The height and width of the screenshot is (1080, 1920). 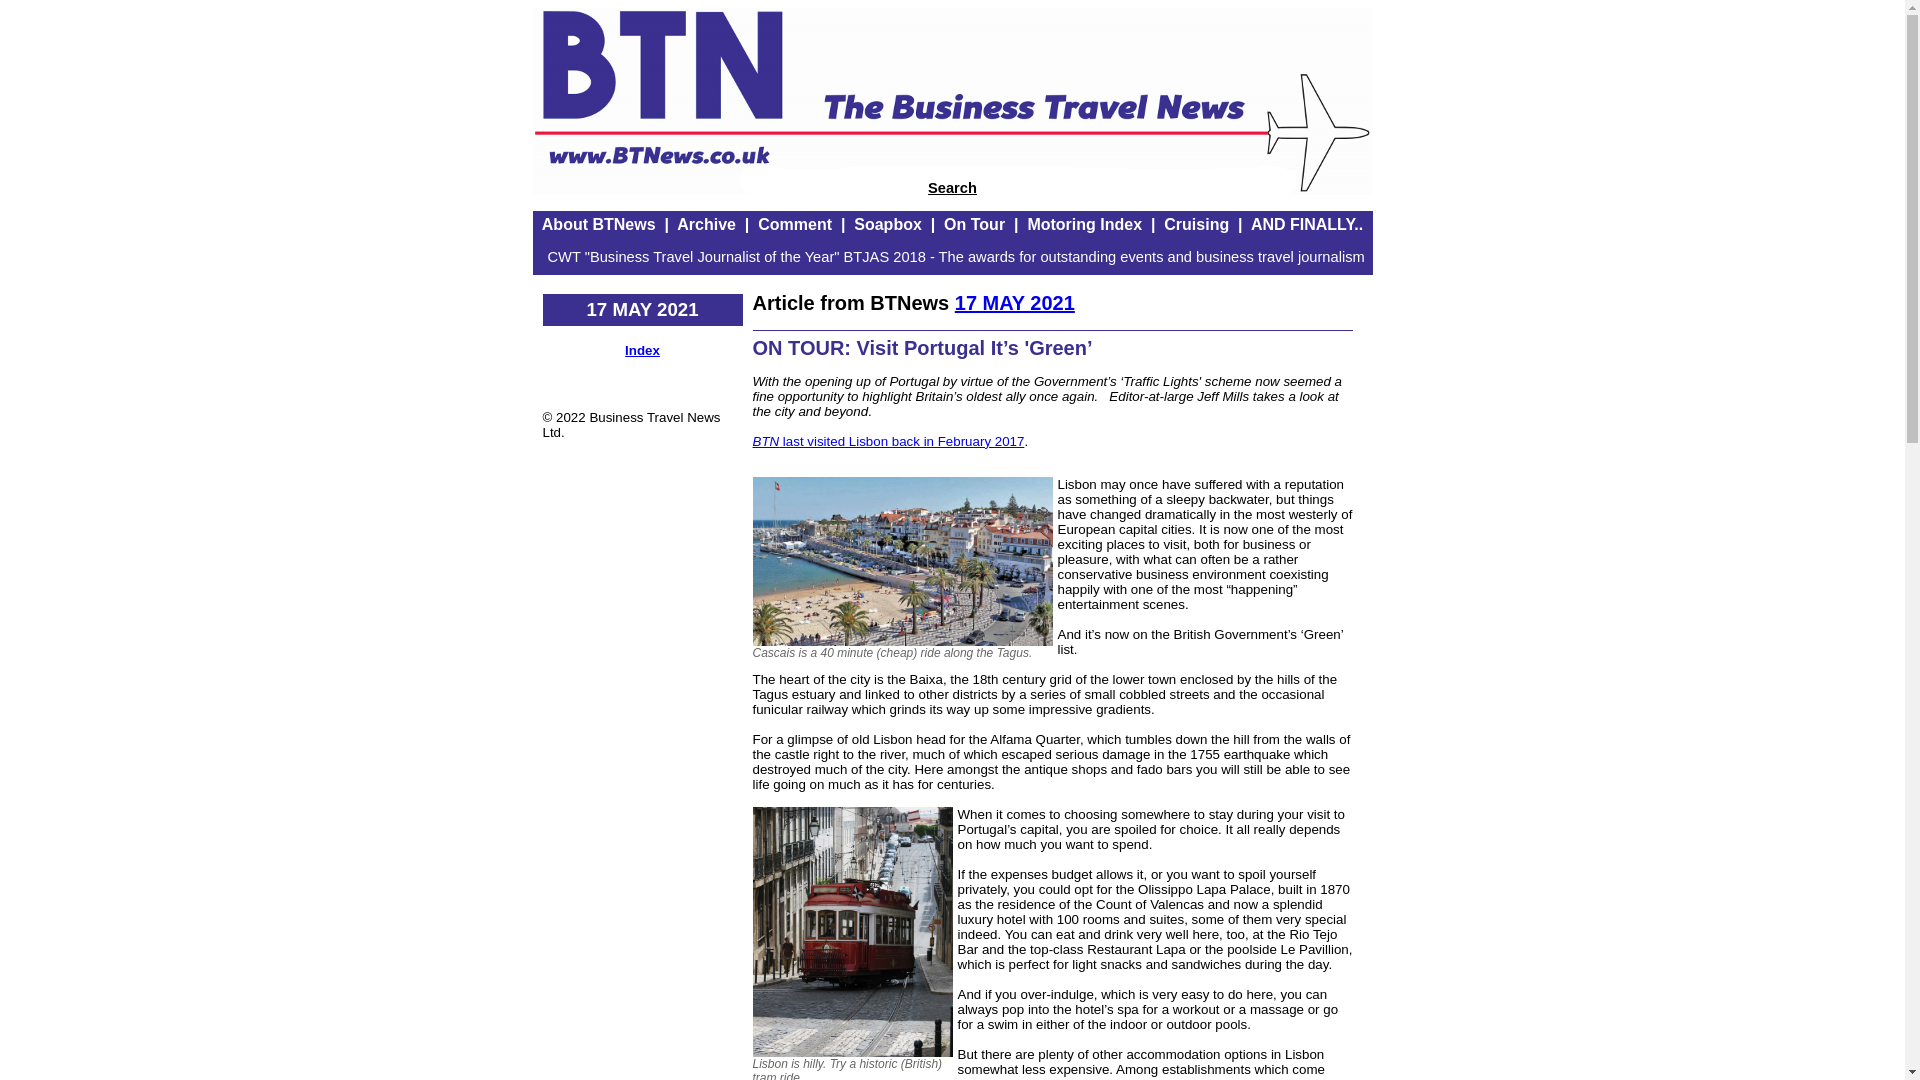 What do you see at coordinates (1307, 224) in the screenshot?
I see `AND FINALLY..` at bounding box center [1307, 224].